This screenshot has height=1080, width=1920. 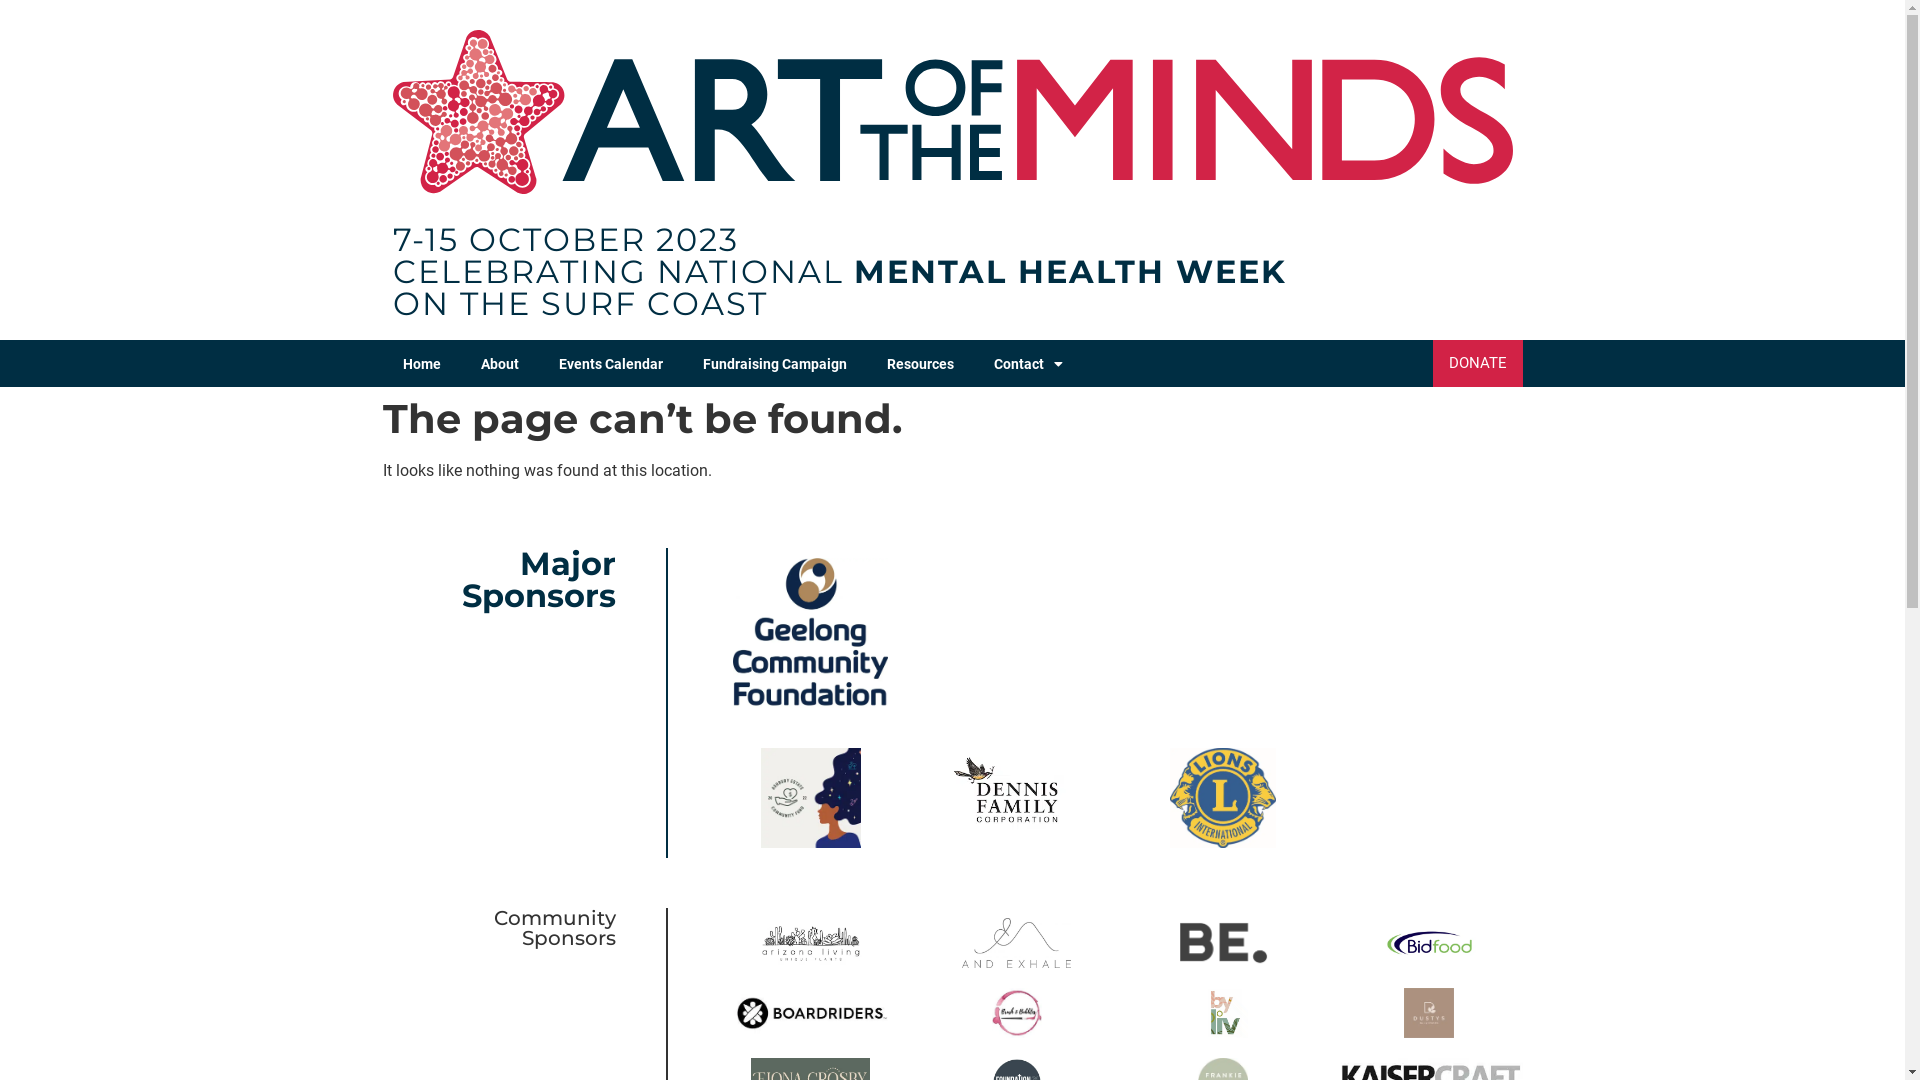 What do you see at coordinates (421, 364) in the screenshot?
I see `Home` at bounding box center [421, 364].